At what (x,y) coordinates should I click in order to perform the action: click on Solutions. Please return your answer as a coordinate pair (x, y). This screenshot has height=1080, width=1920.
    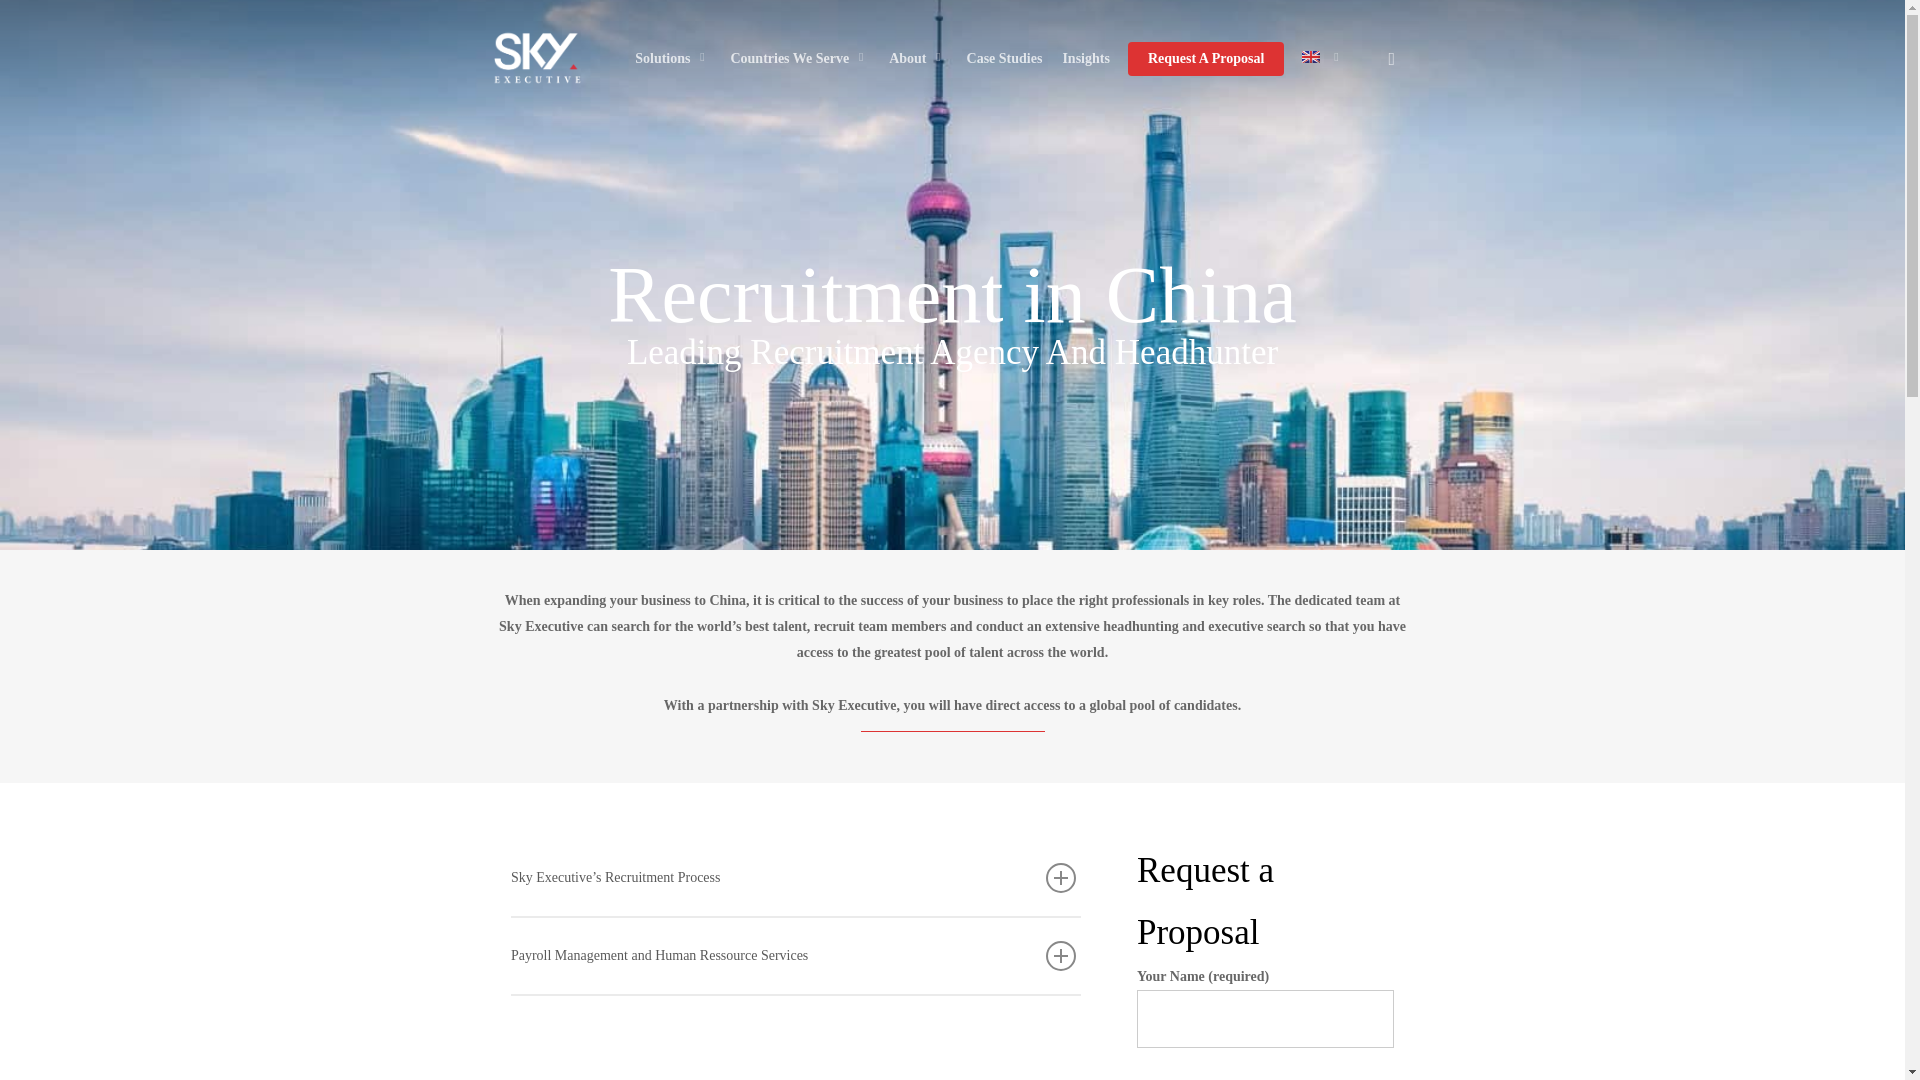
    Looking at the image, I should click on (672, 58).